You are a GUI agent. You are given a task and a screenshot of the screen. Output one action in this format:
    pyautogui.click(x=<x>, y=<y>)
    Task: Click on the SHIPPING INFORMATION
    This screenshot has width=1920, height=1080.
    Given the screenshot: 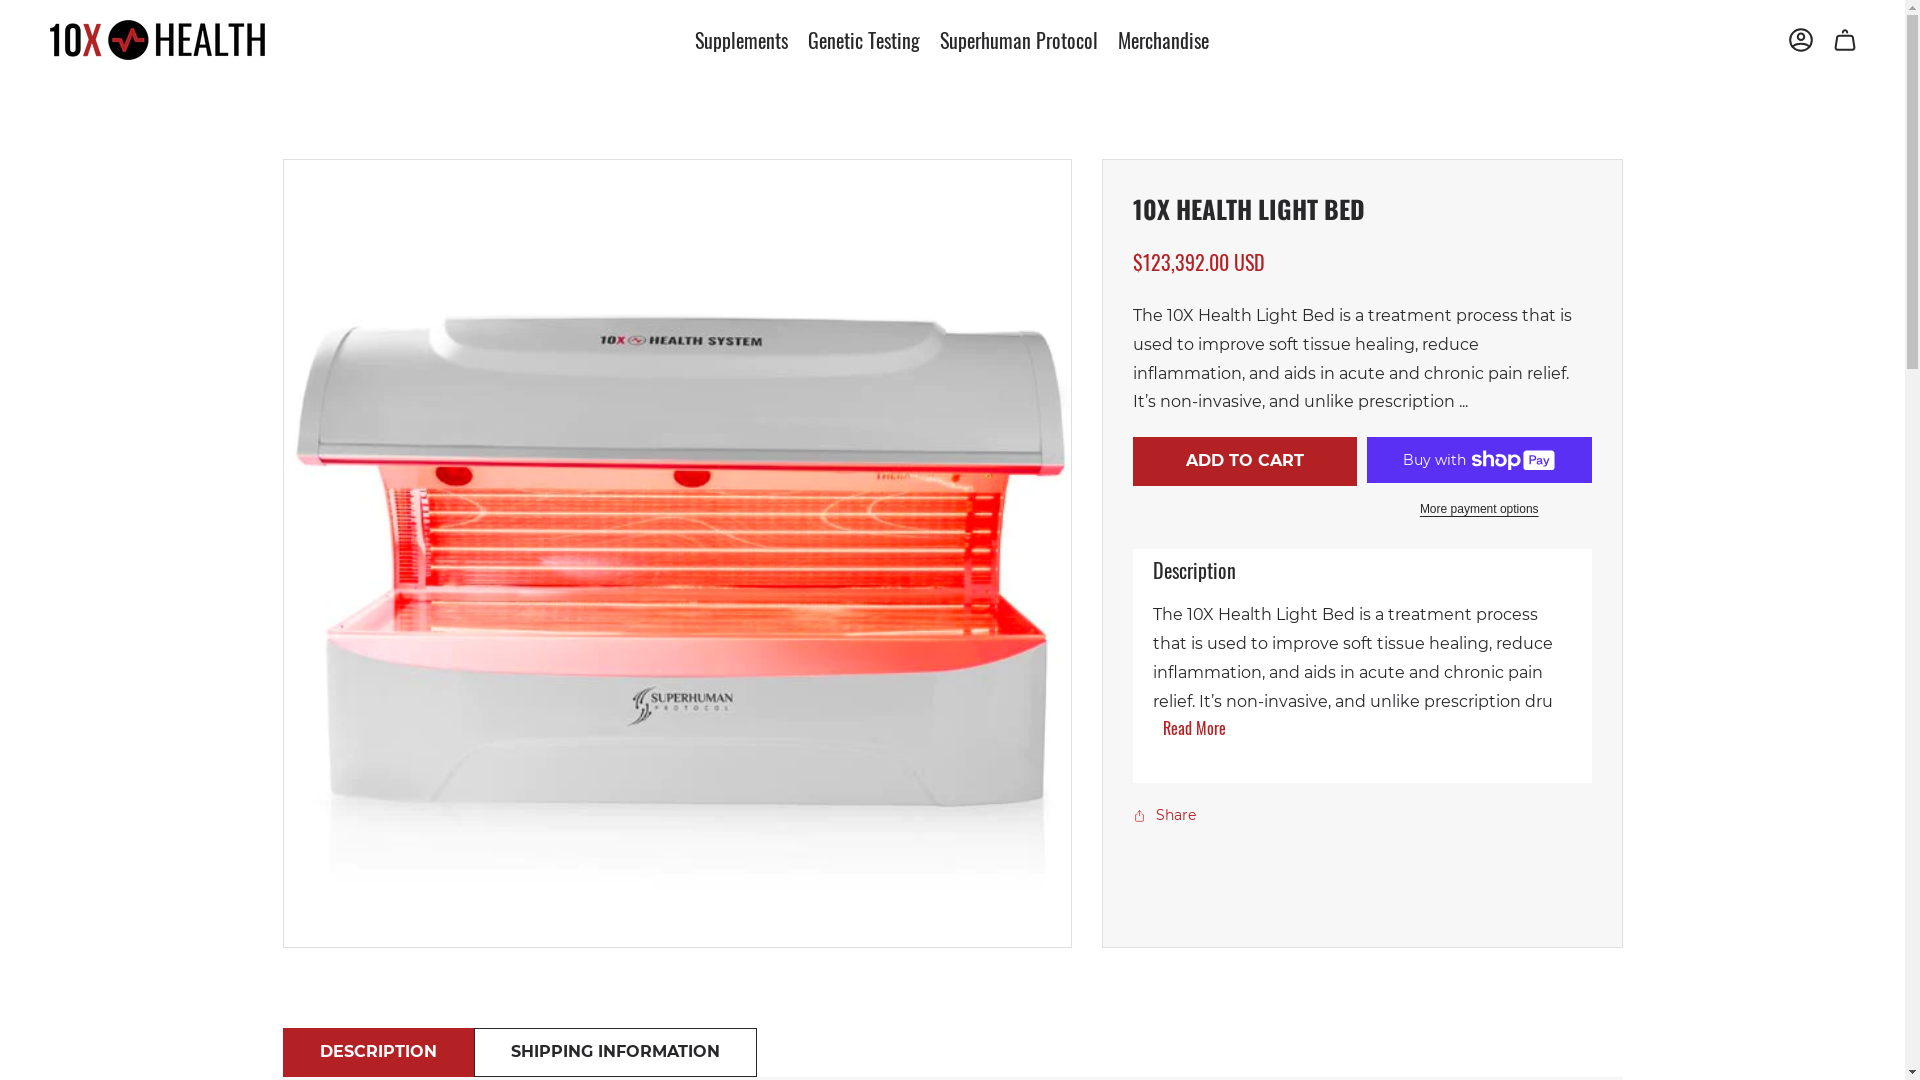 What is the action you would take?
    pyautogui.click(x=616, y=1052)
    